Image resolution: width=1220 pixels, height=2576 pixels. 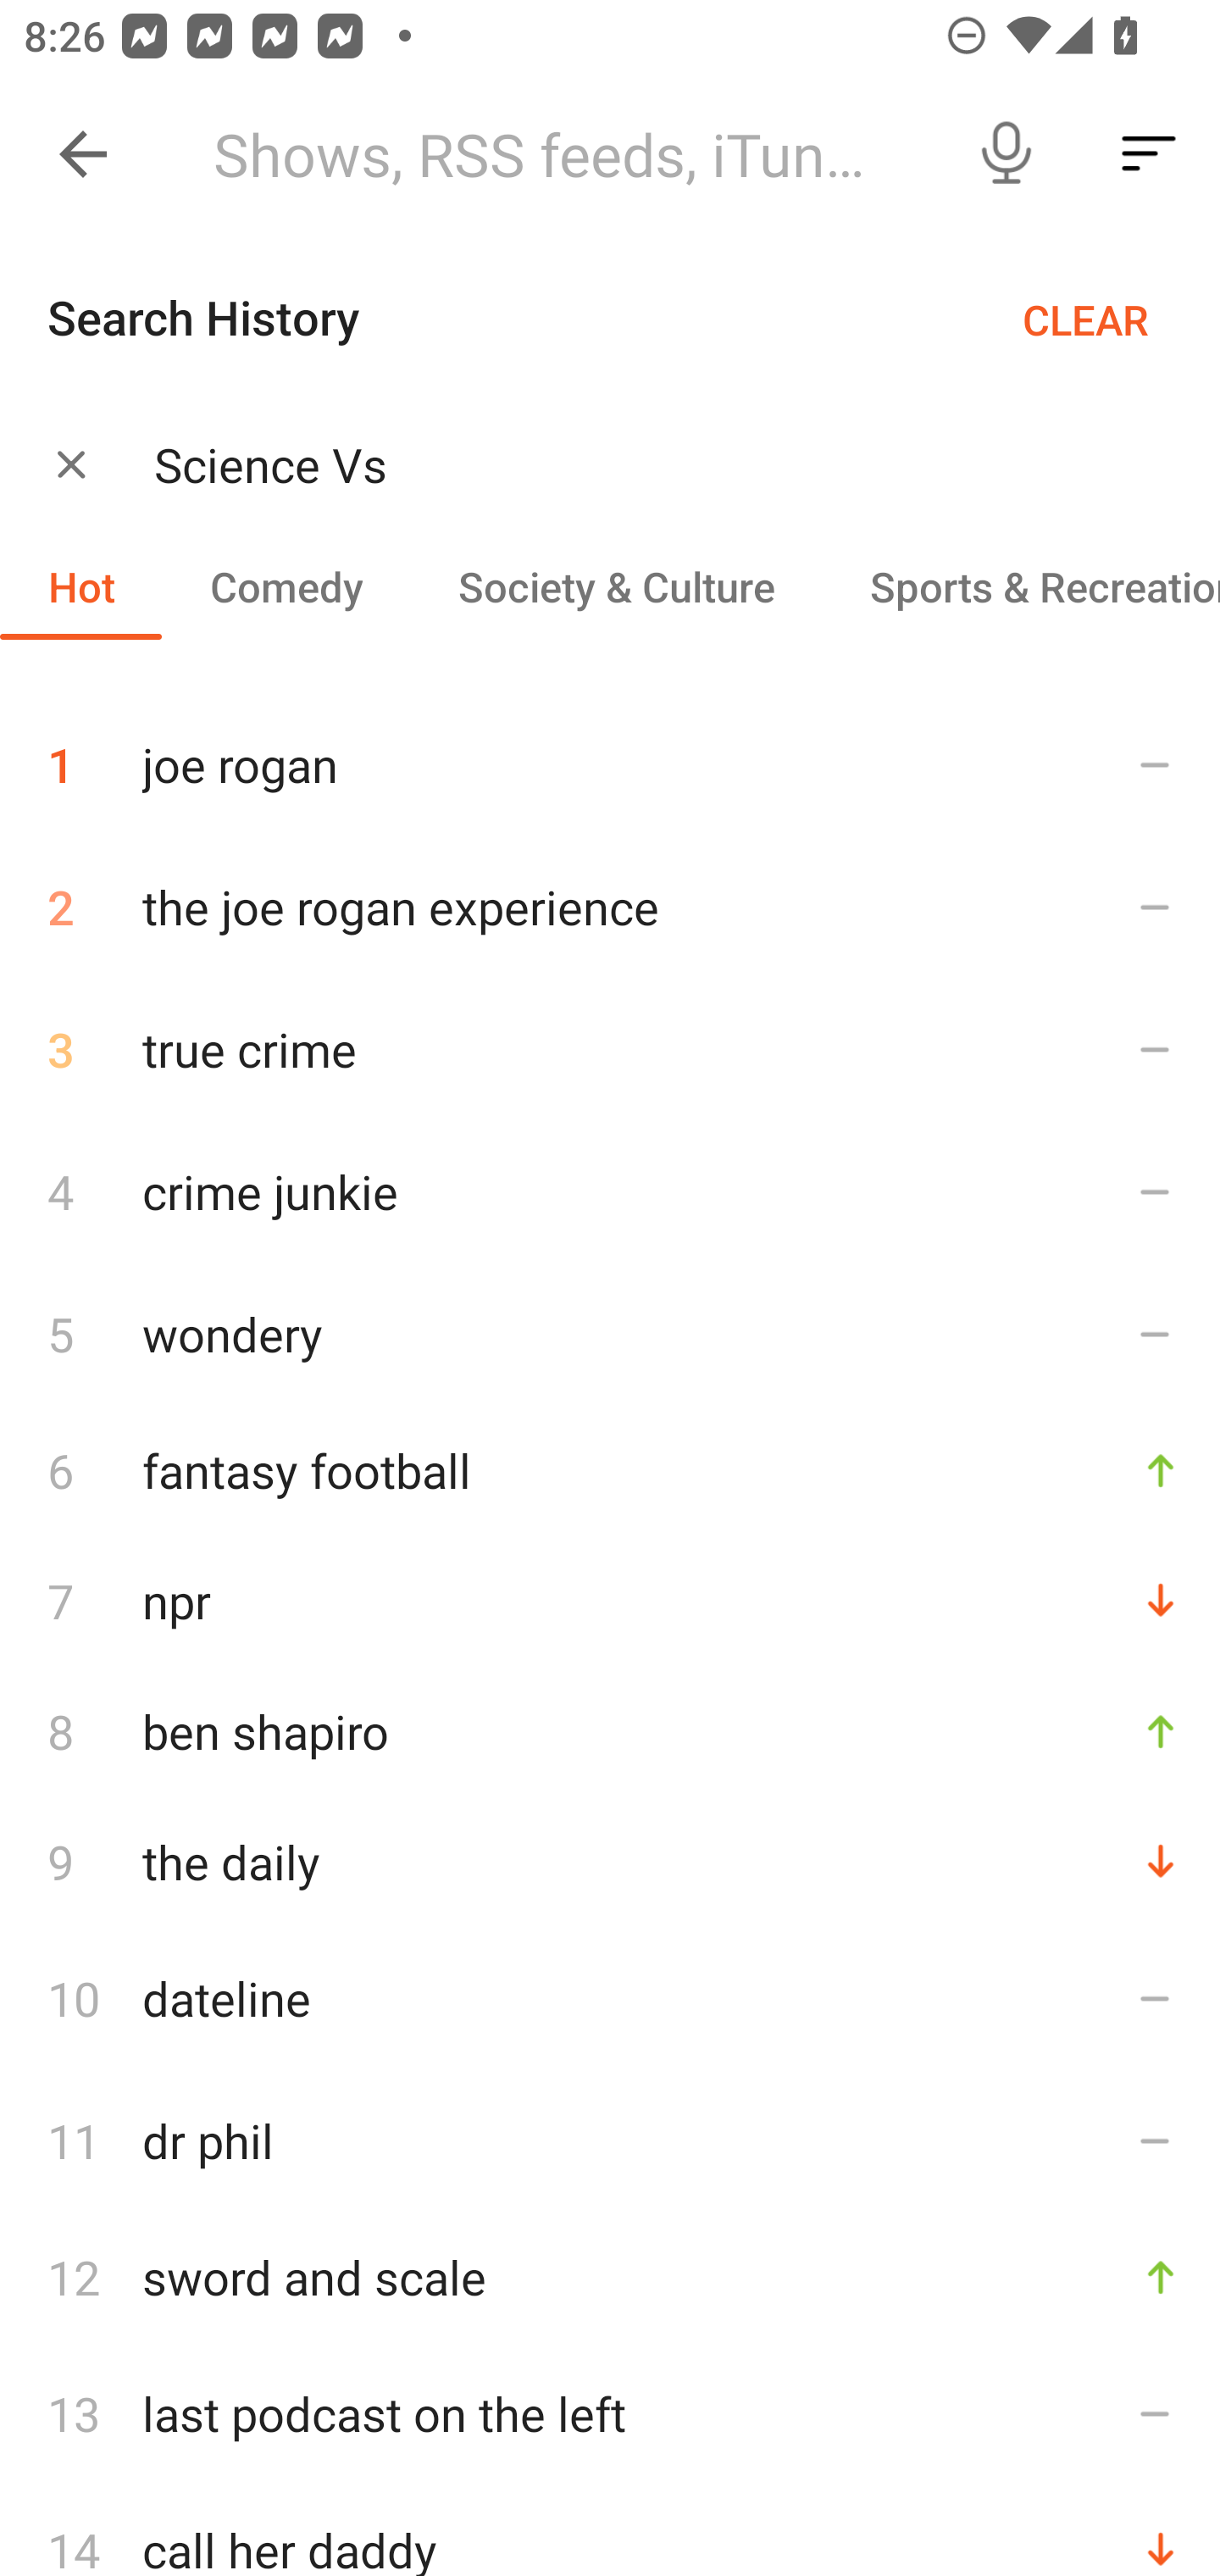 I want to click on Voice Search, so click(x=1006, y=154).